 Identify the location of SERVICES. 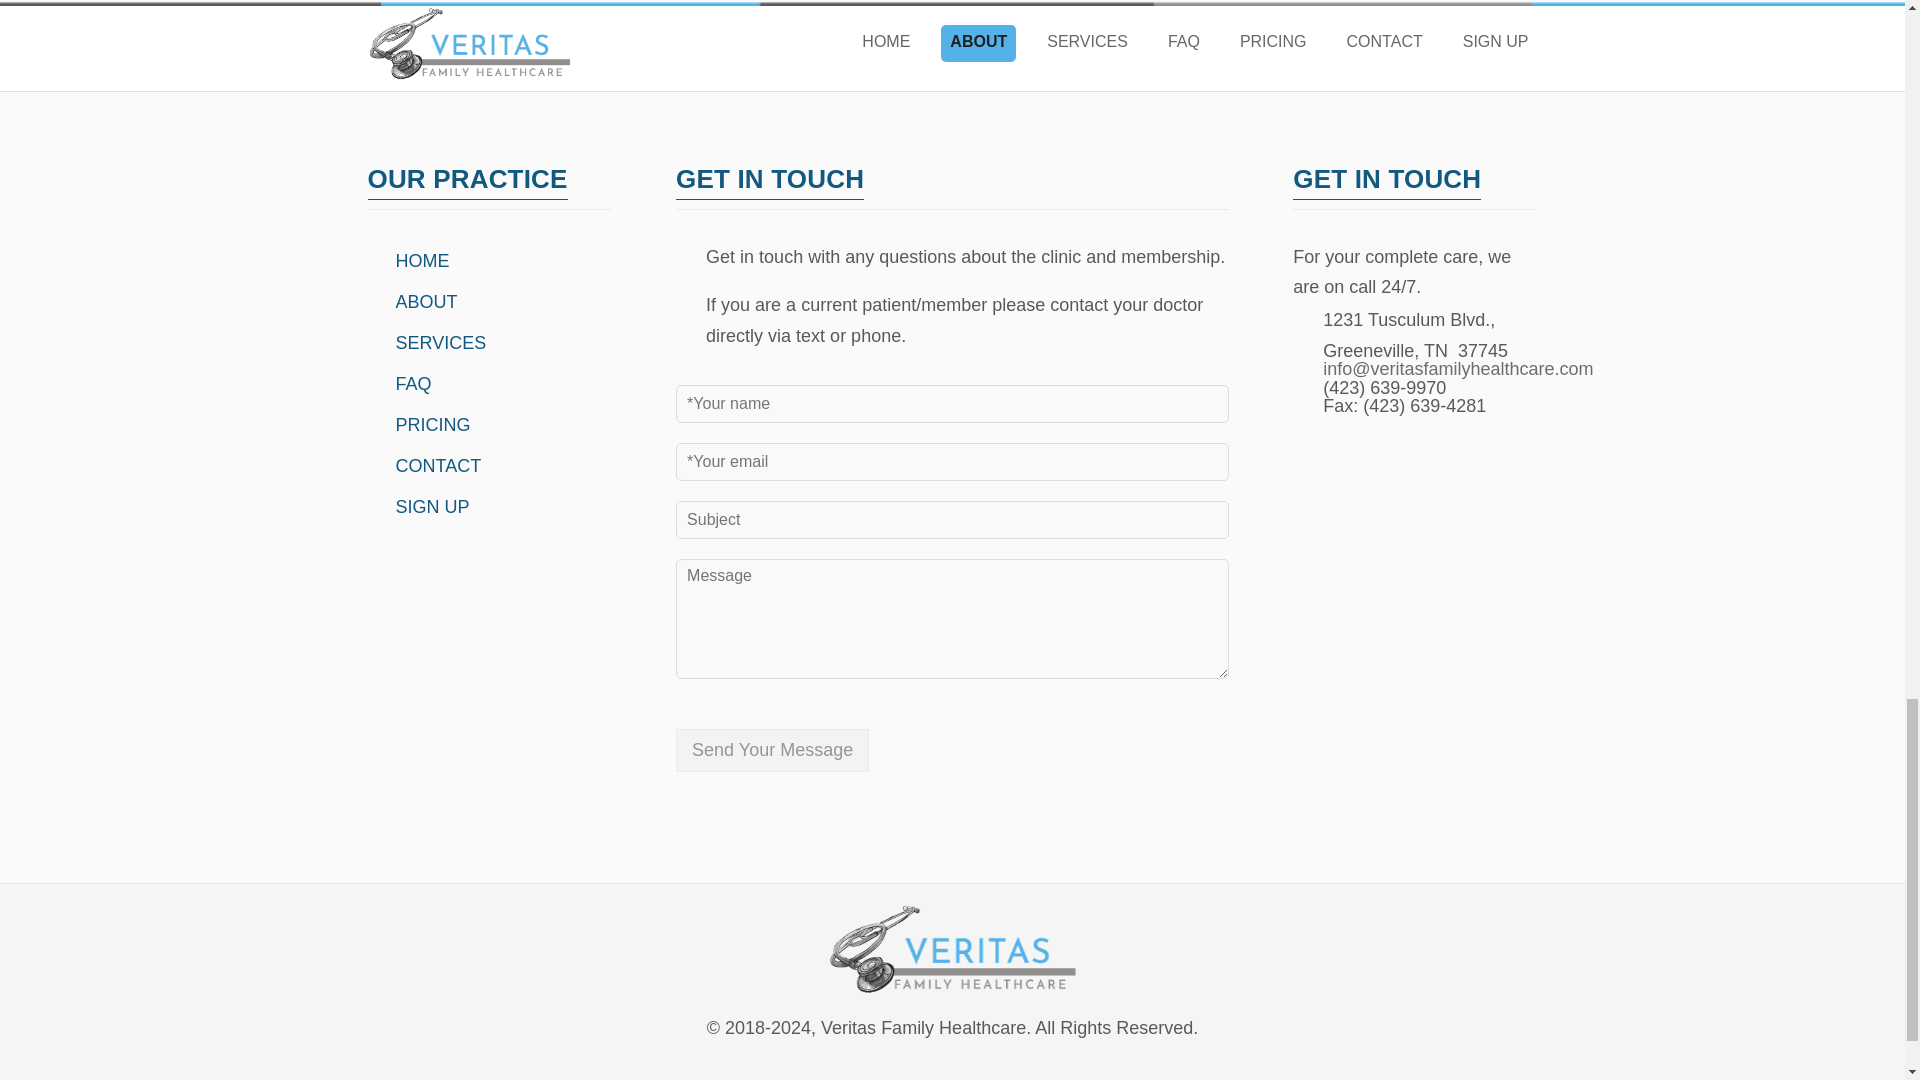
(436, 342).